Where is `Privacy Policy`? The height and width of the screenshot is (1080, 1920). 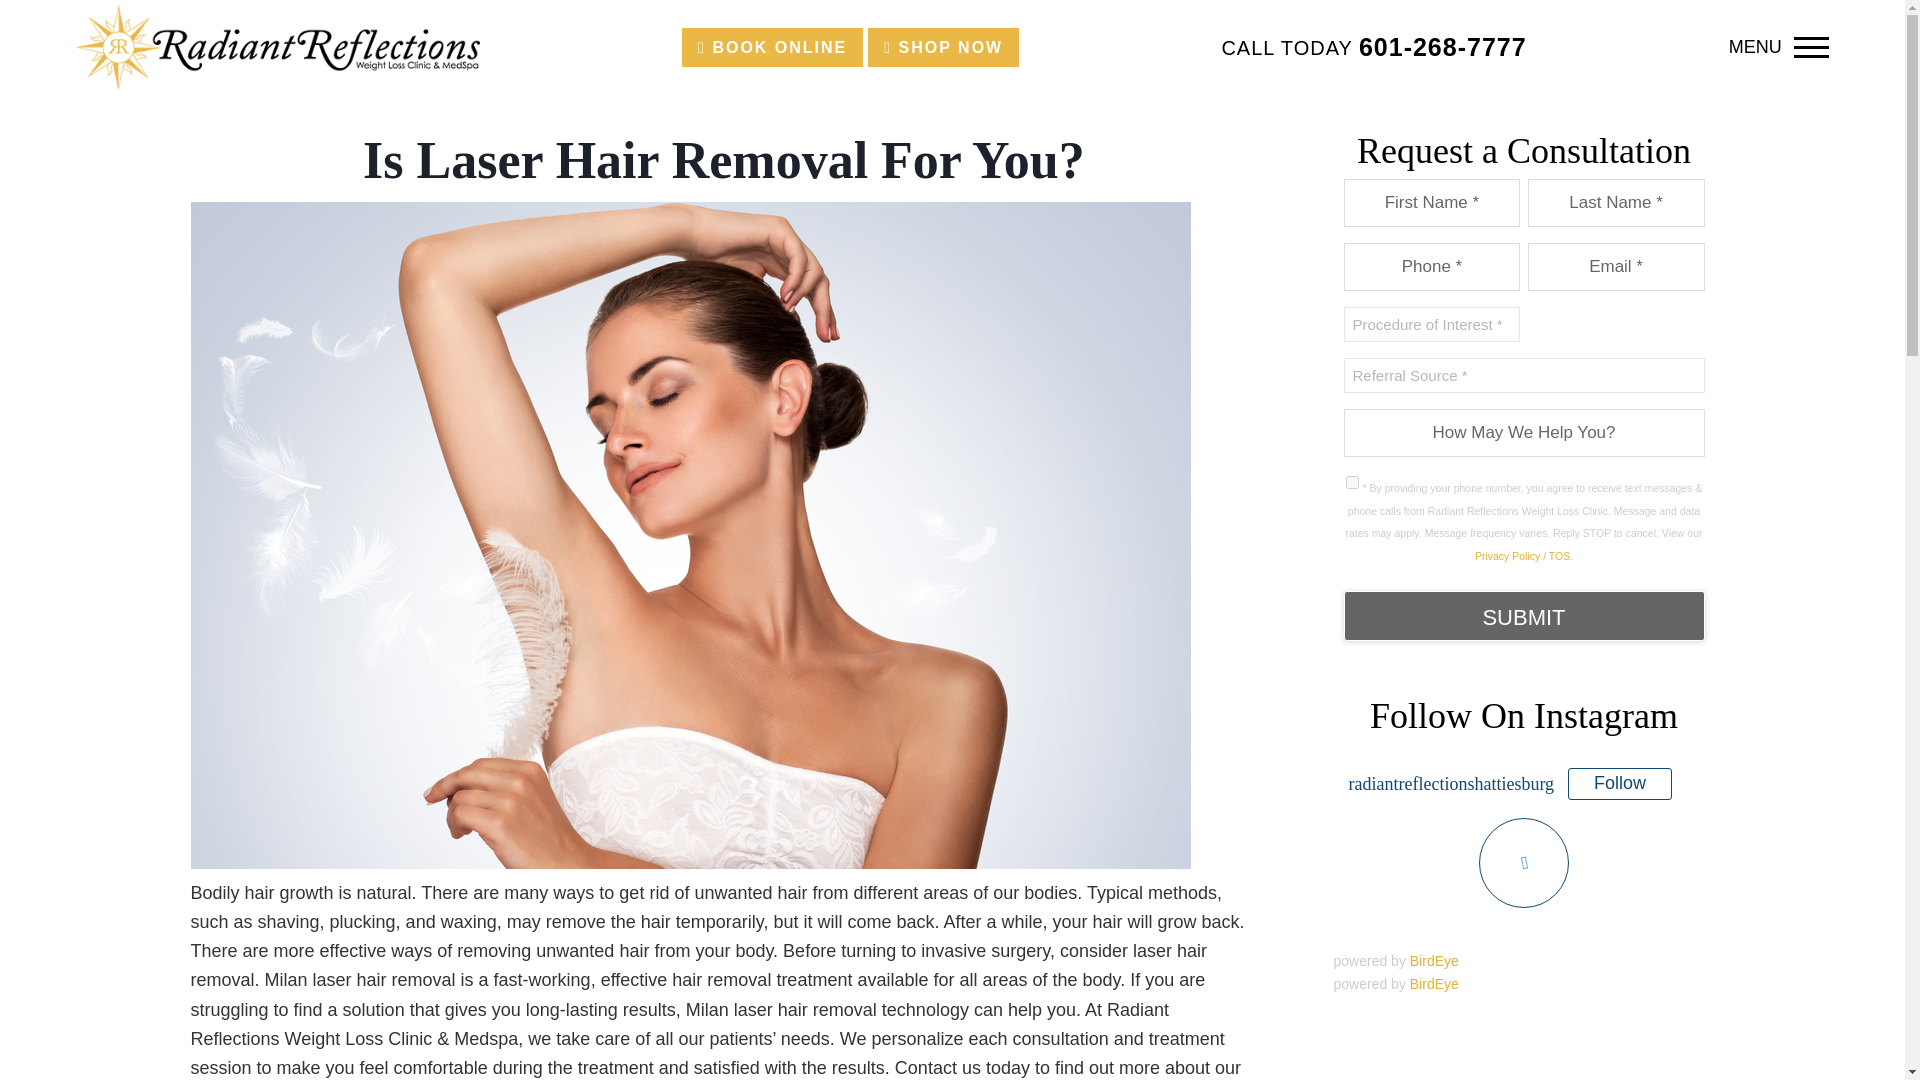
Privacy Policy is located at coordinates (1523, 555).